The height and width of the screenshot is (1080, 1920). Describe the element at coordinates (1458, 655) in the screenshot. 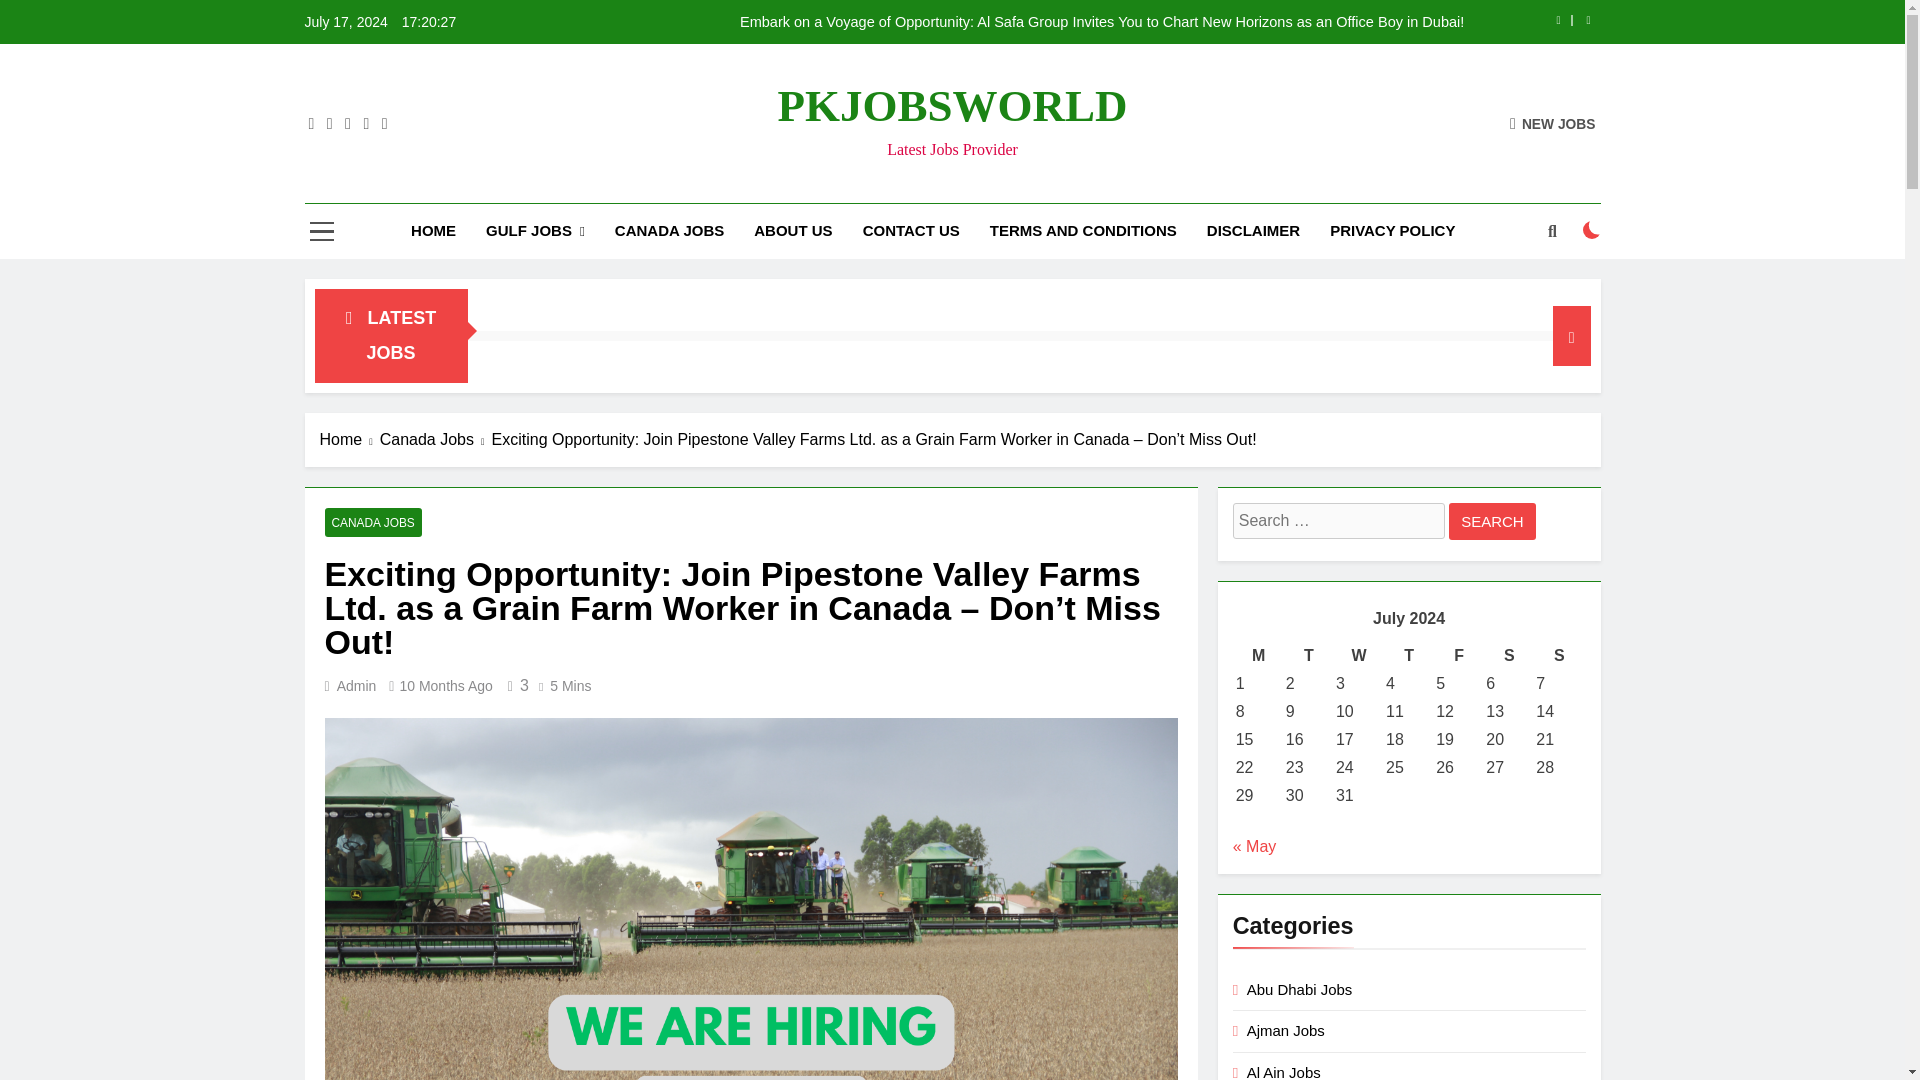

I see `Friday` at that location.